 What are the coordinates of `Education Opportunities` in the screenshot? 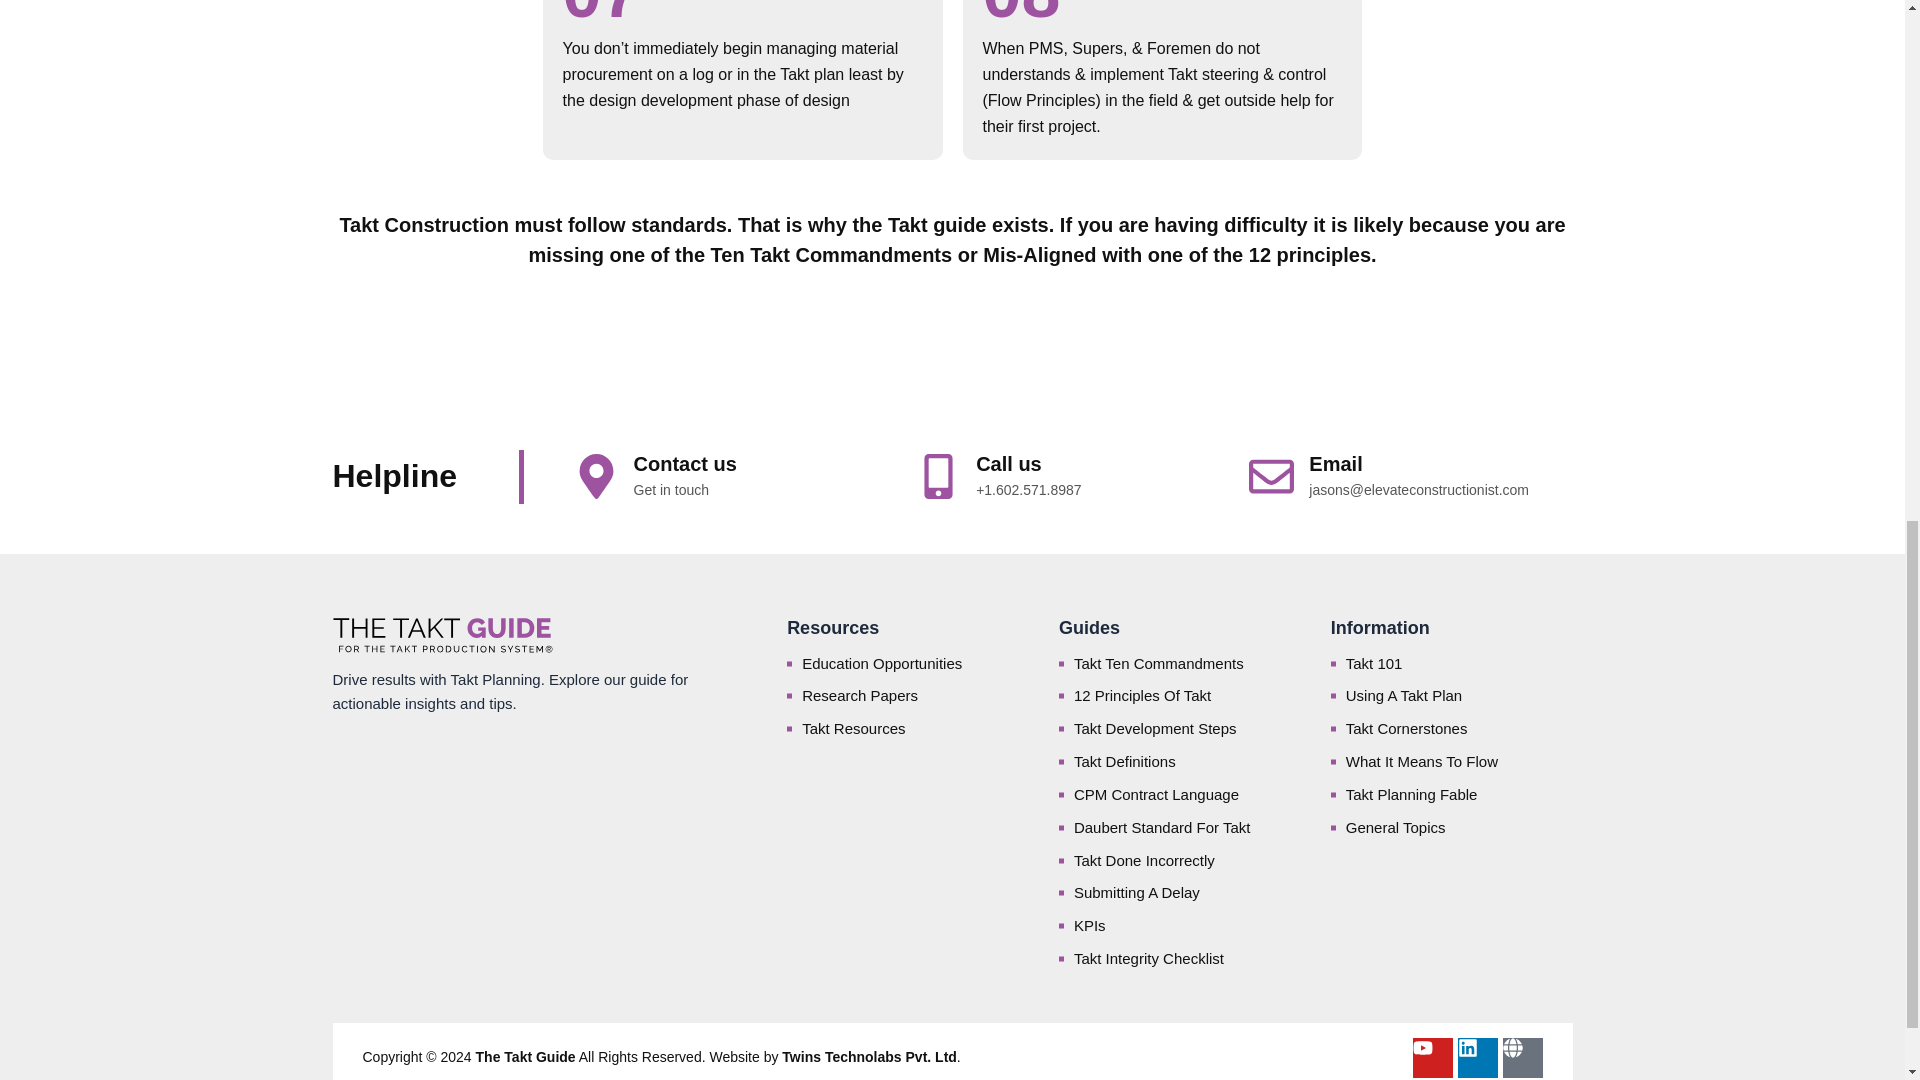 It's located at (908, 664).